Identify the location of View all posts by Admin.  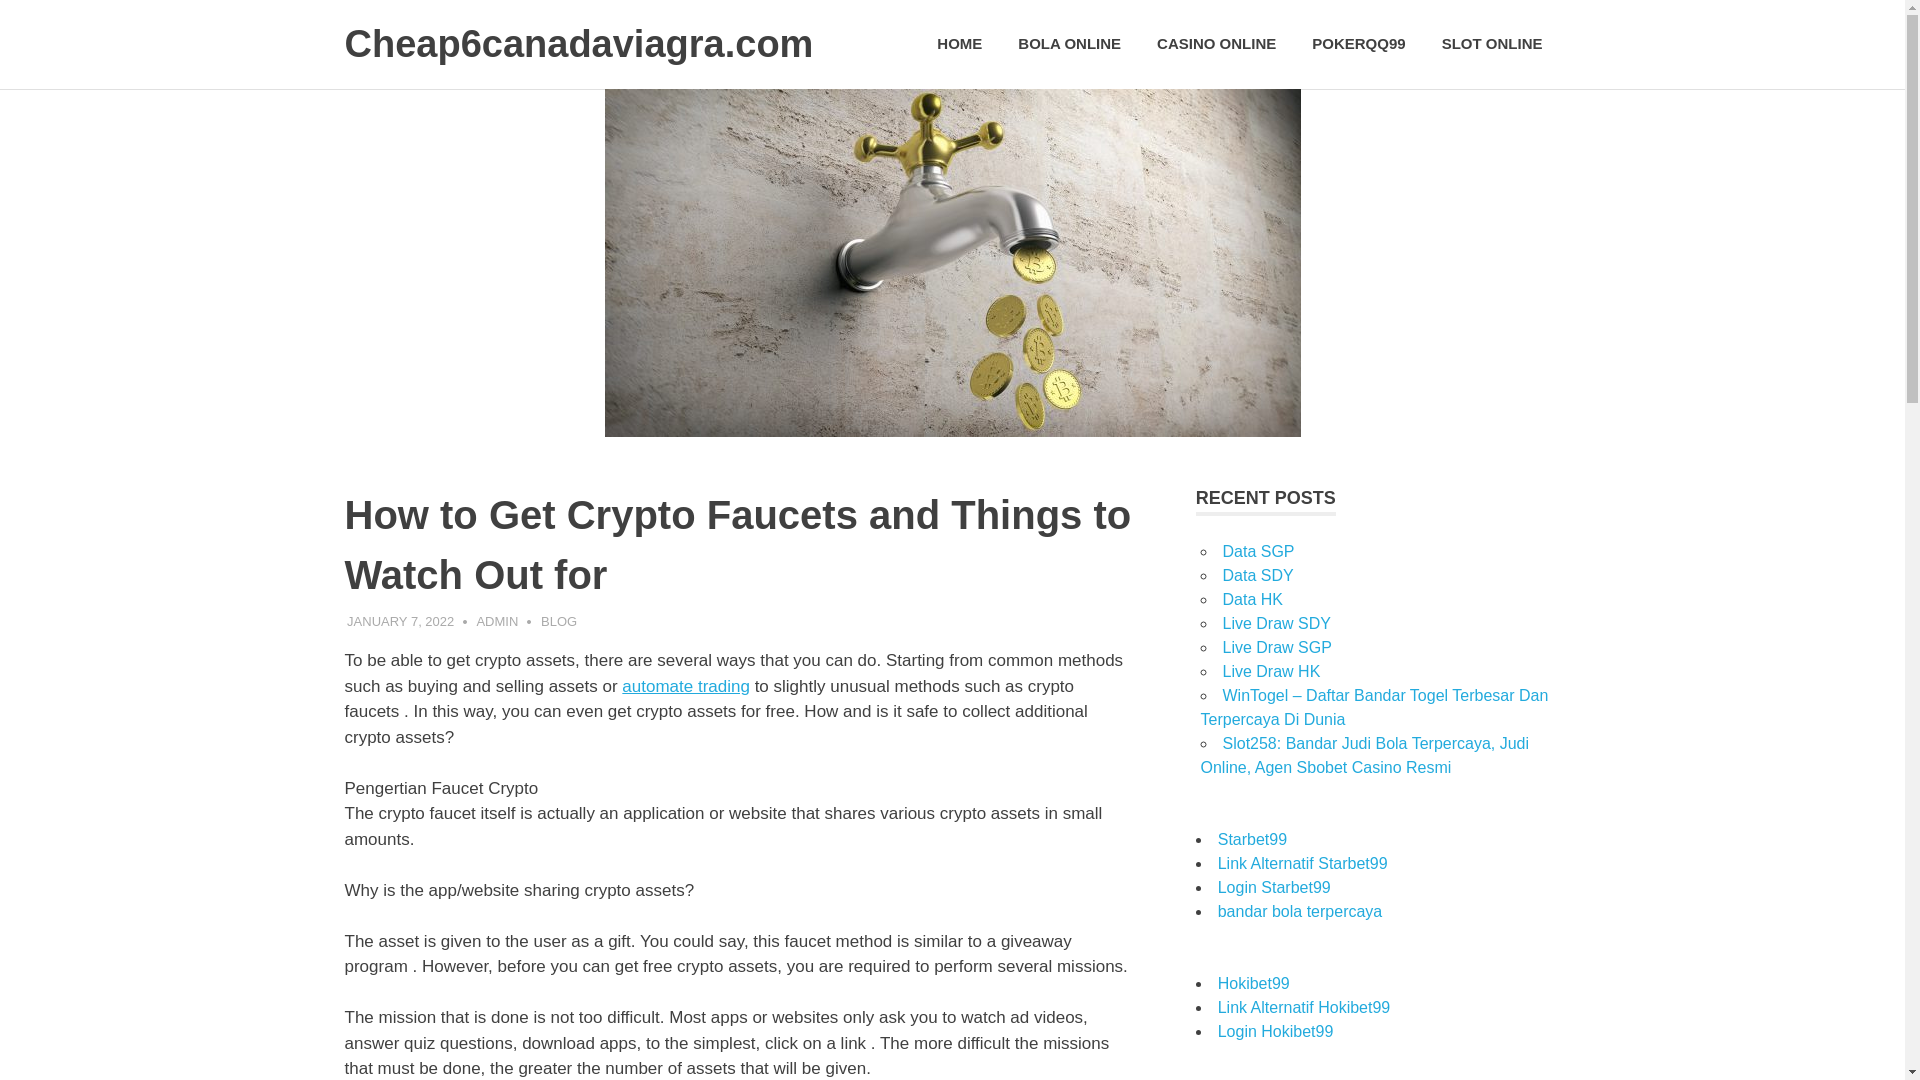
(497, 621).